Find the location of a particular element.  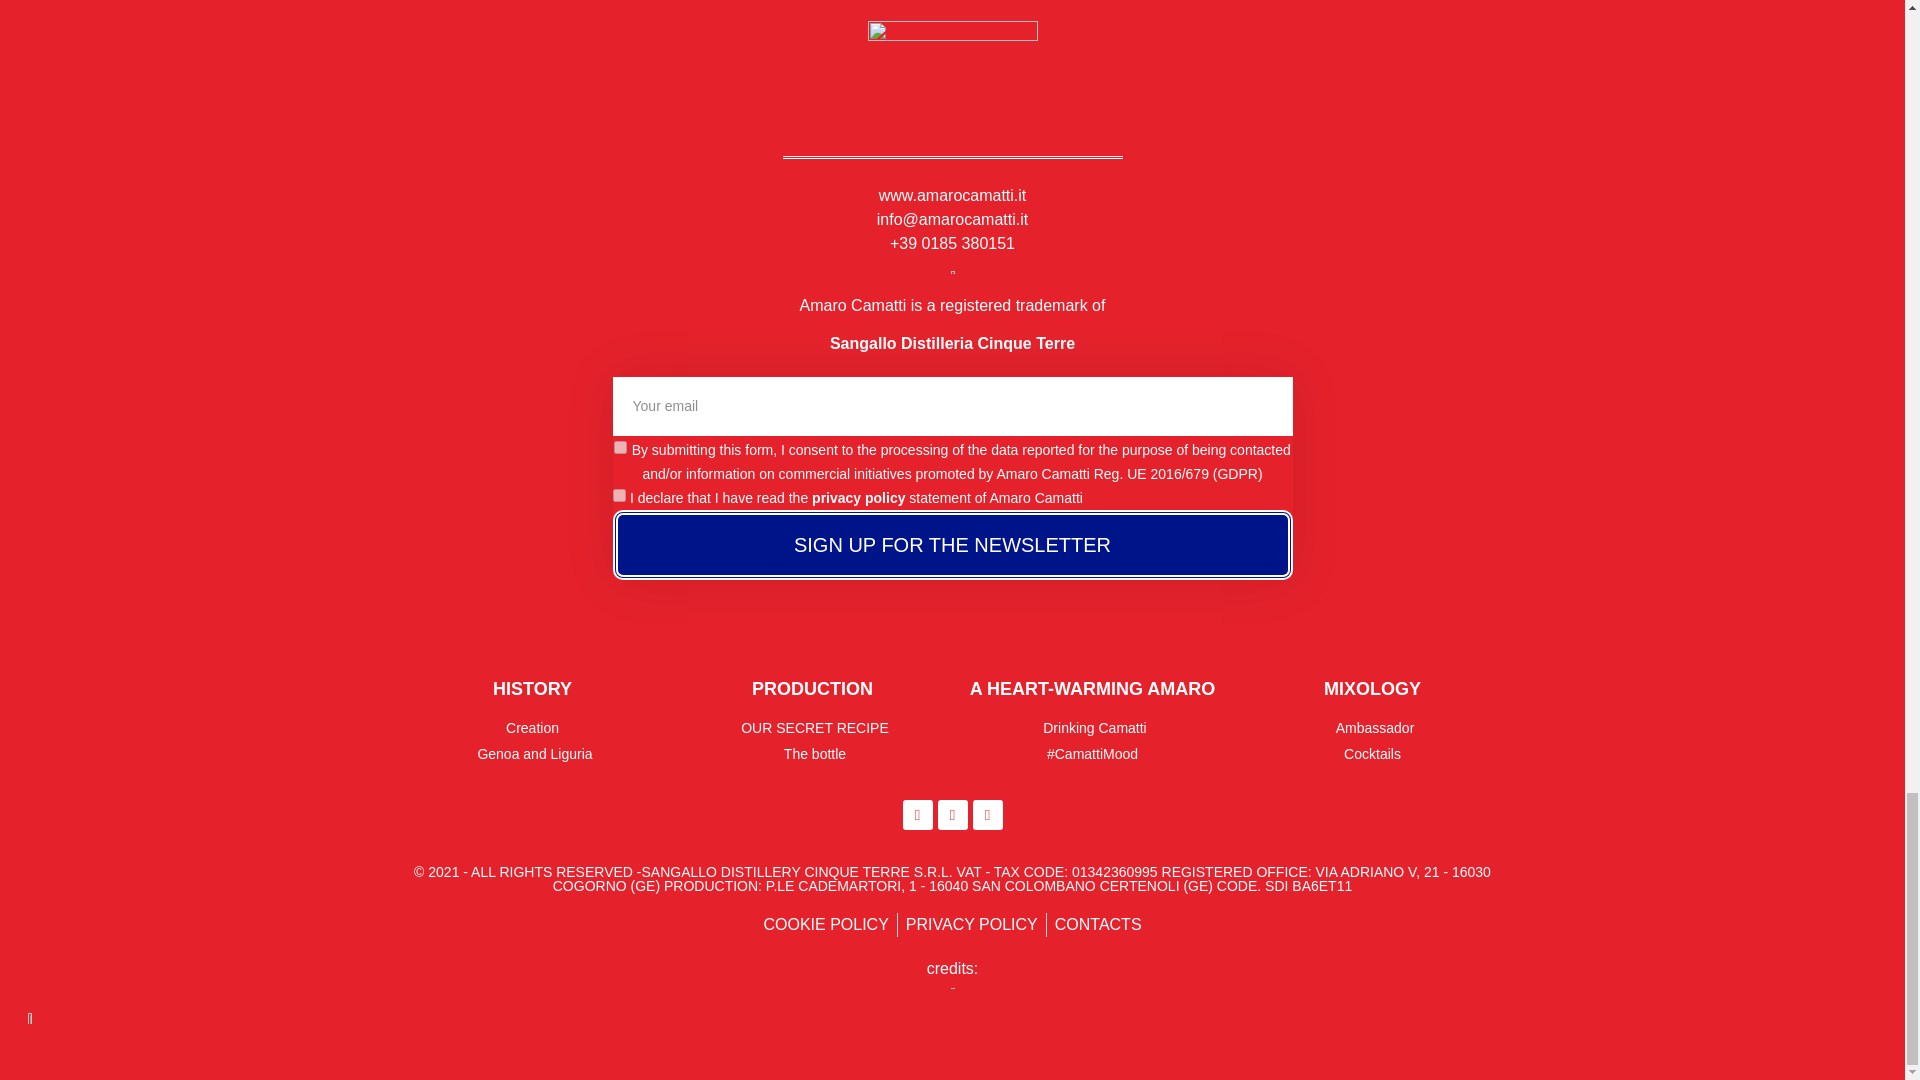

on is located at coordinates (620, 446).